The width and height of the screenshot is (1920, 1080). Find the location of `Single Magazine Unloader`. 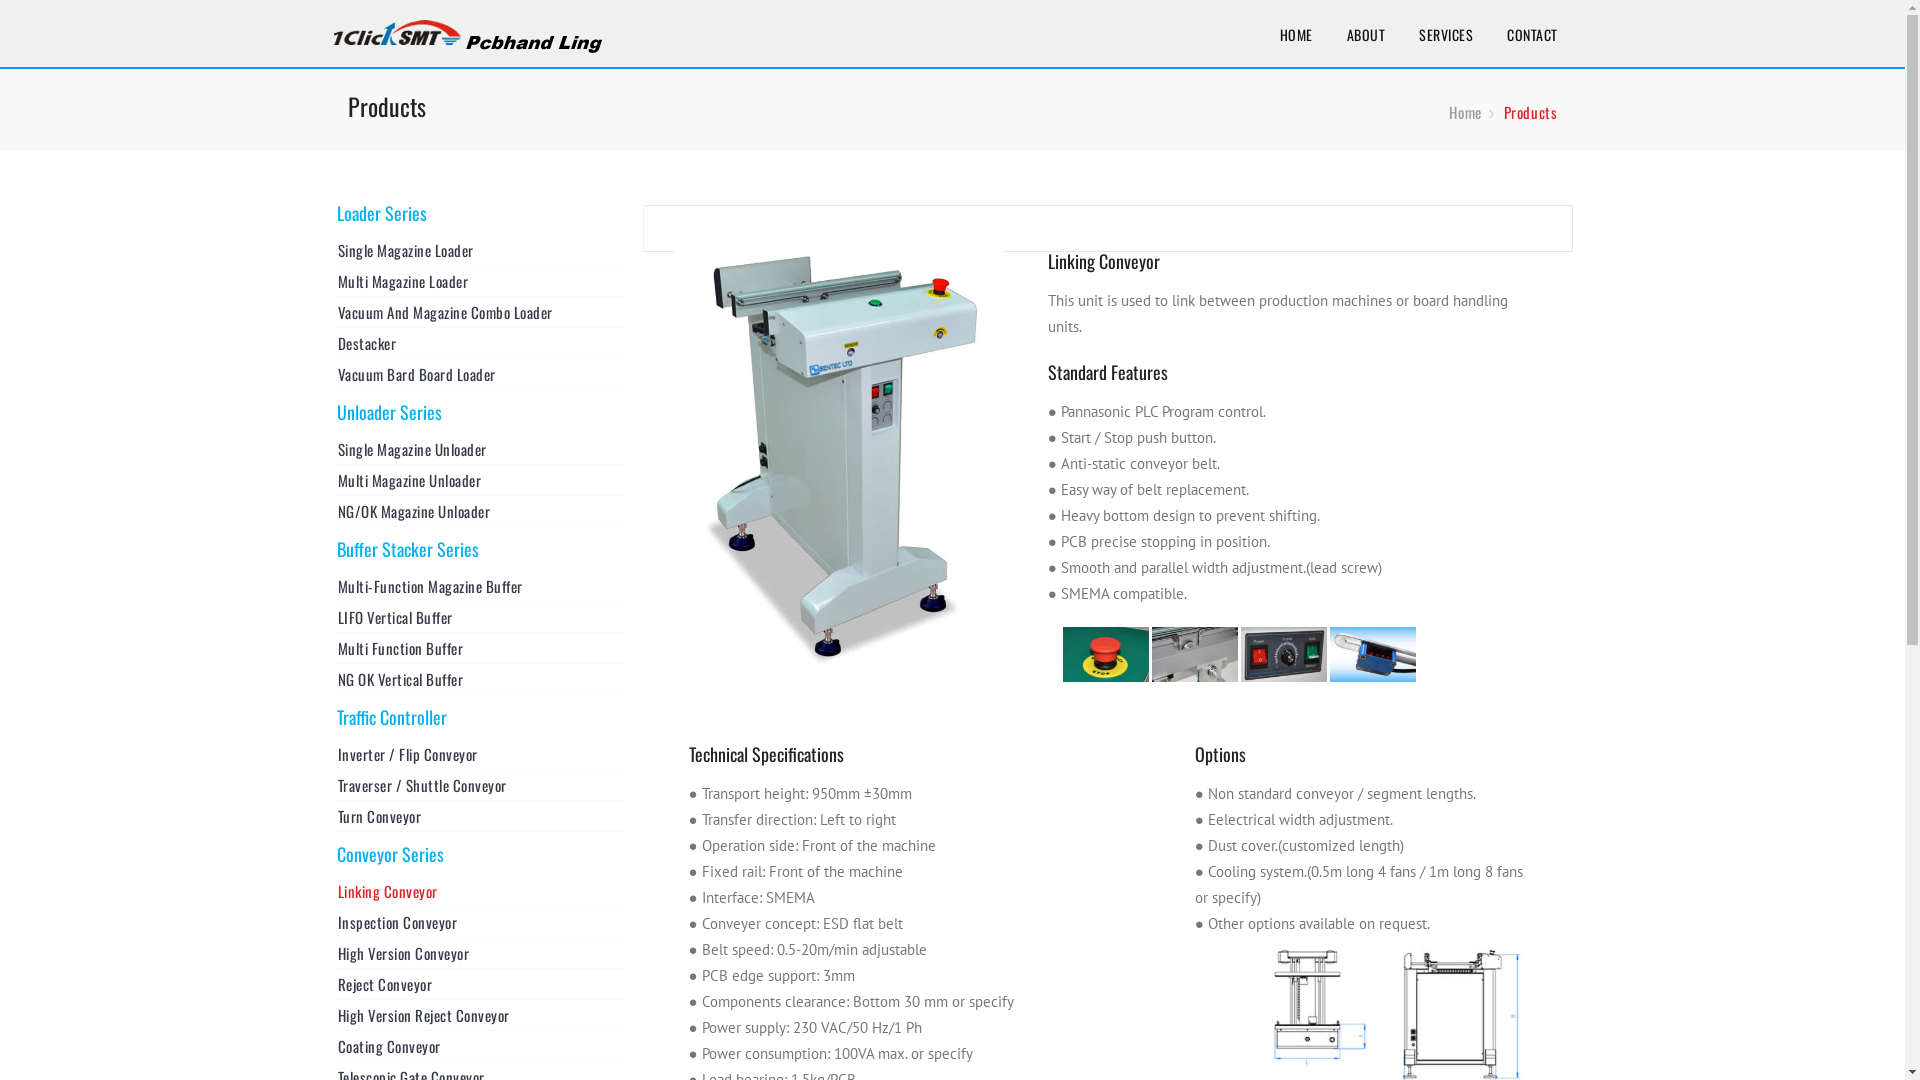

Single Magazine Unloader is located at coordinates (480, 449).